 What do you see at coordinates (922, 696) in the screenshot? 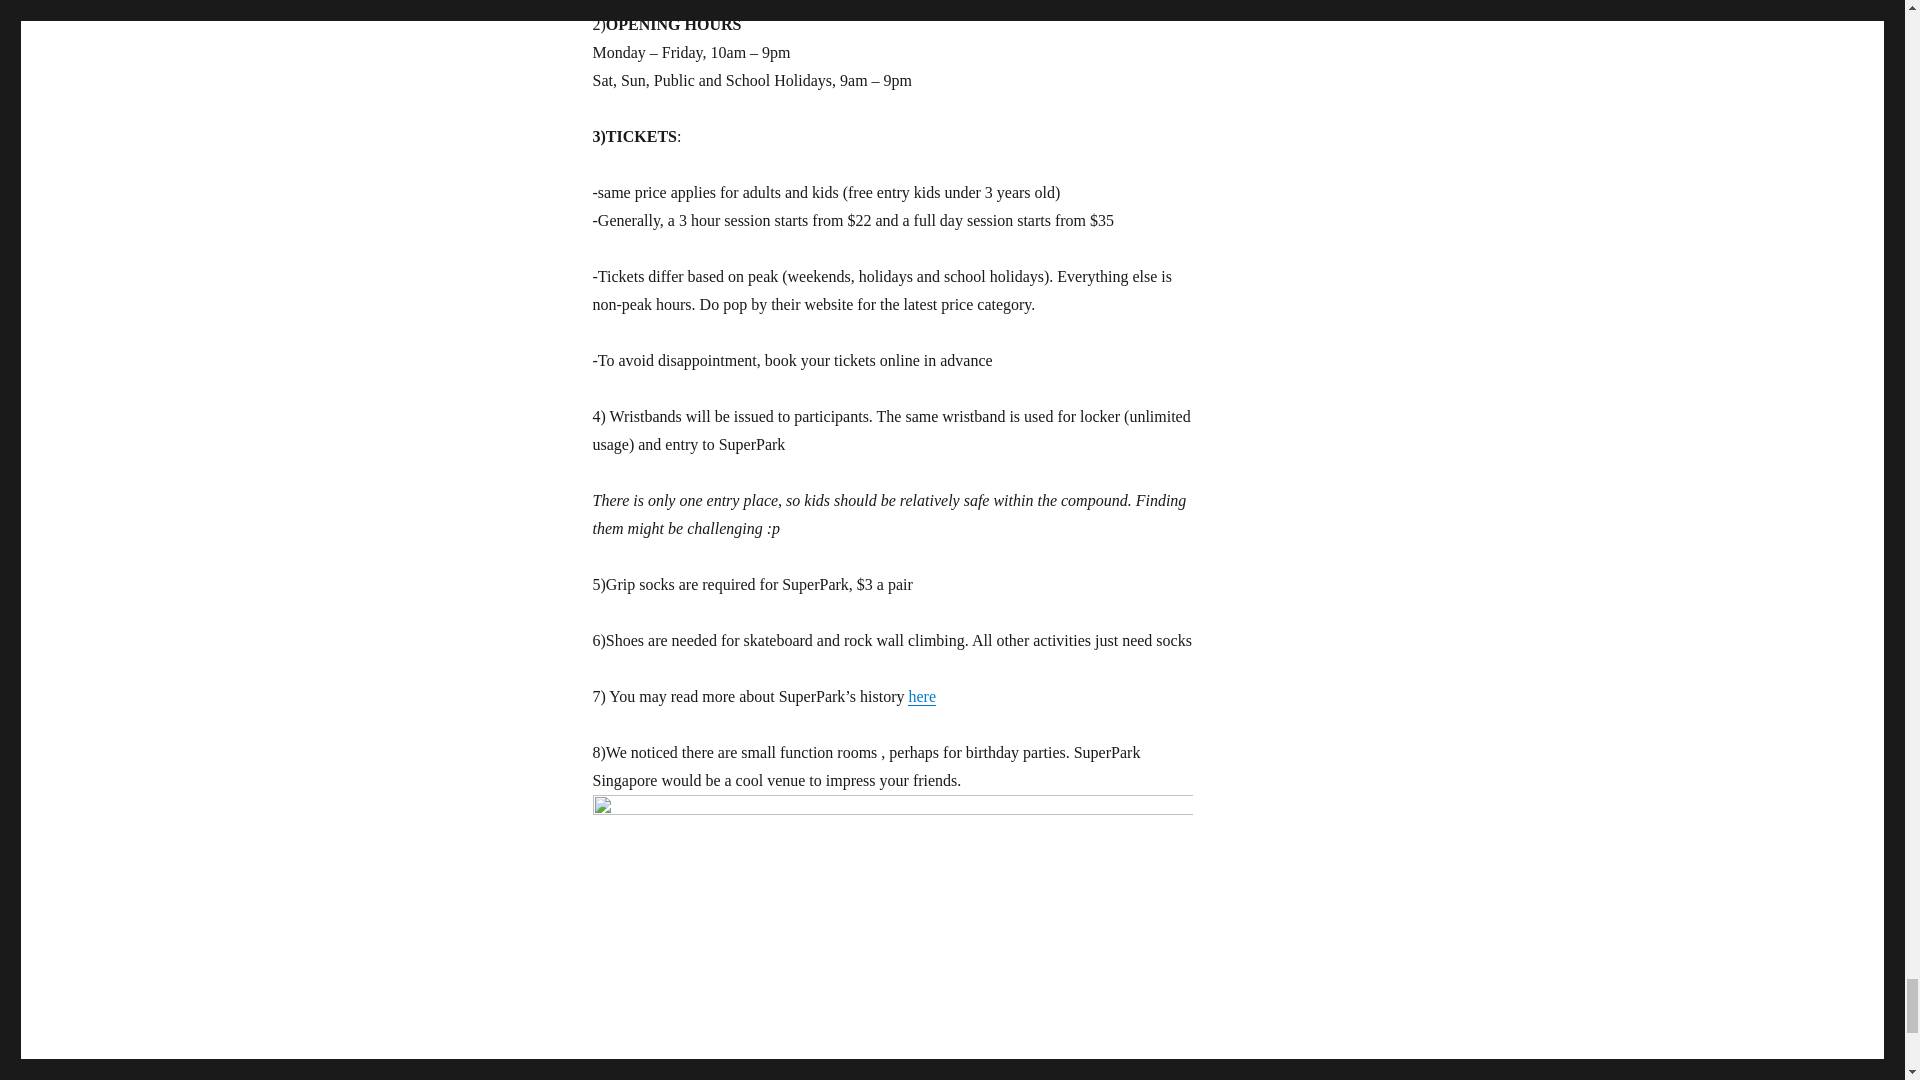
I see `here` at bounding box center [922, 696].